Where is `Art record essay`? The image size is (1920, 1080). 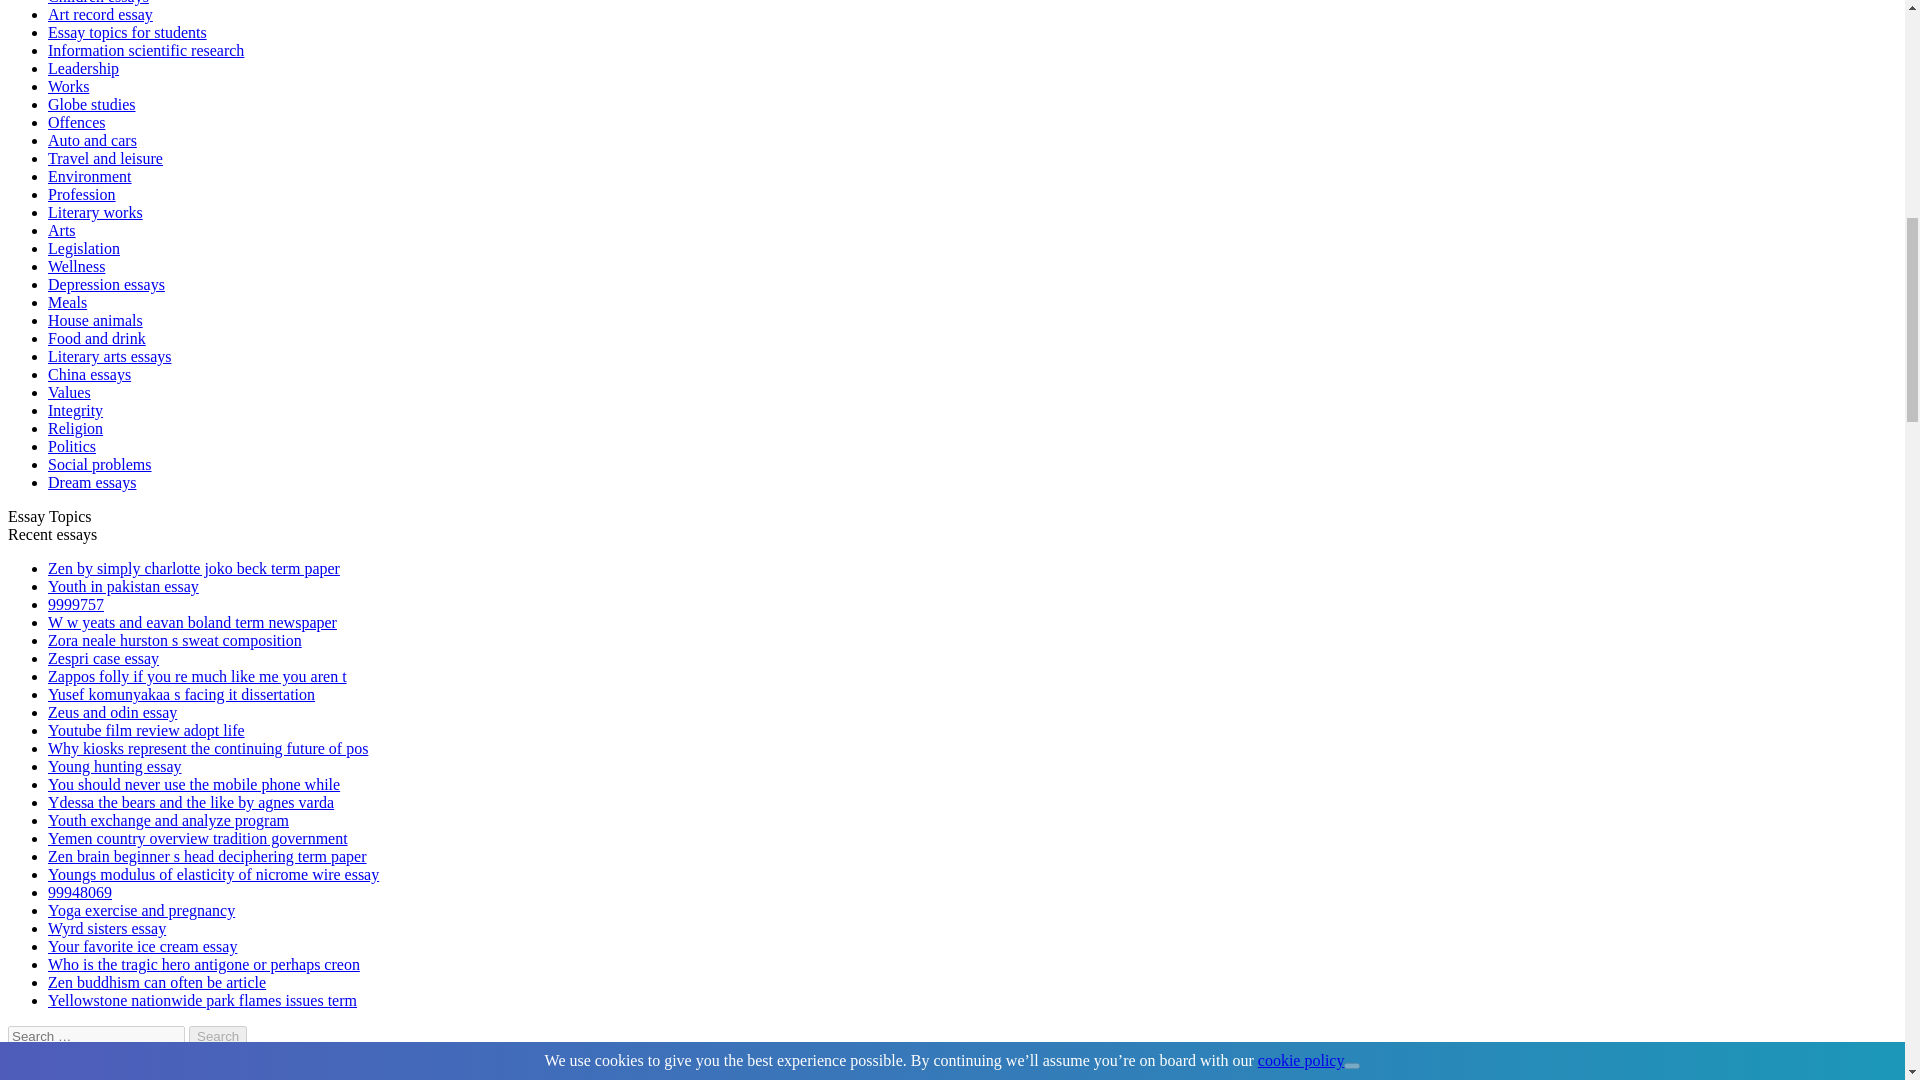
Art record essay is located at coordinates (100, 14).